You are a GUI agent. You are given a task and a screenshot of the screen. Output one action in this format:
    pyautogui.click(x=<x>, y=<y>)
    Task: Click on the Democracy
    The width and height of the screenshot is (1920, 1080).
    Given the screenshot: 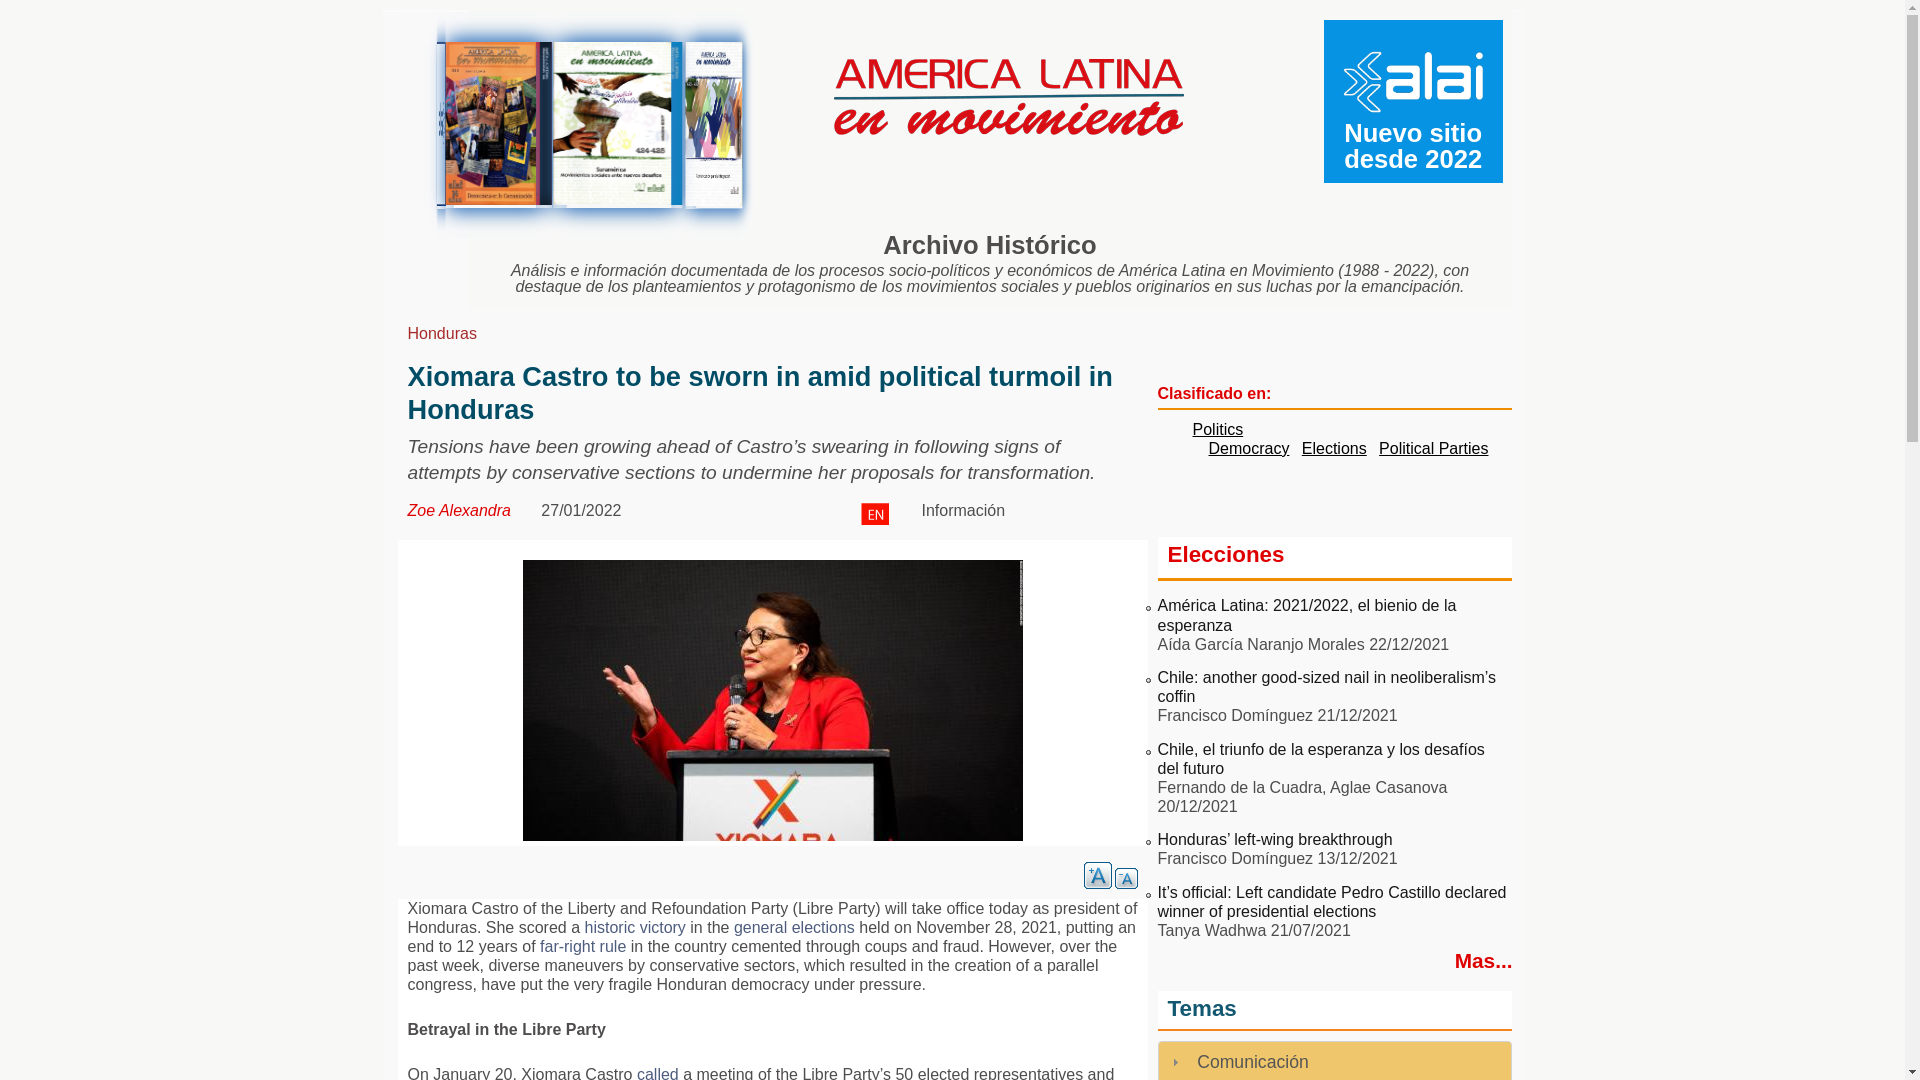 What is the action you would take?
    pyautogui.click(x=1248, y=448)
    